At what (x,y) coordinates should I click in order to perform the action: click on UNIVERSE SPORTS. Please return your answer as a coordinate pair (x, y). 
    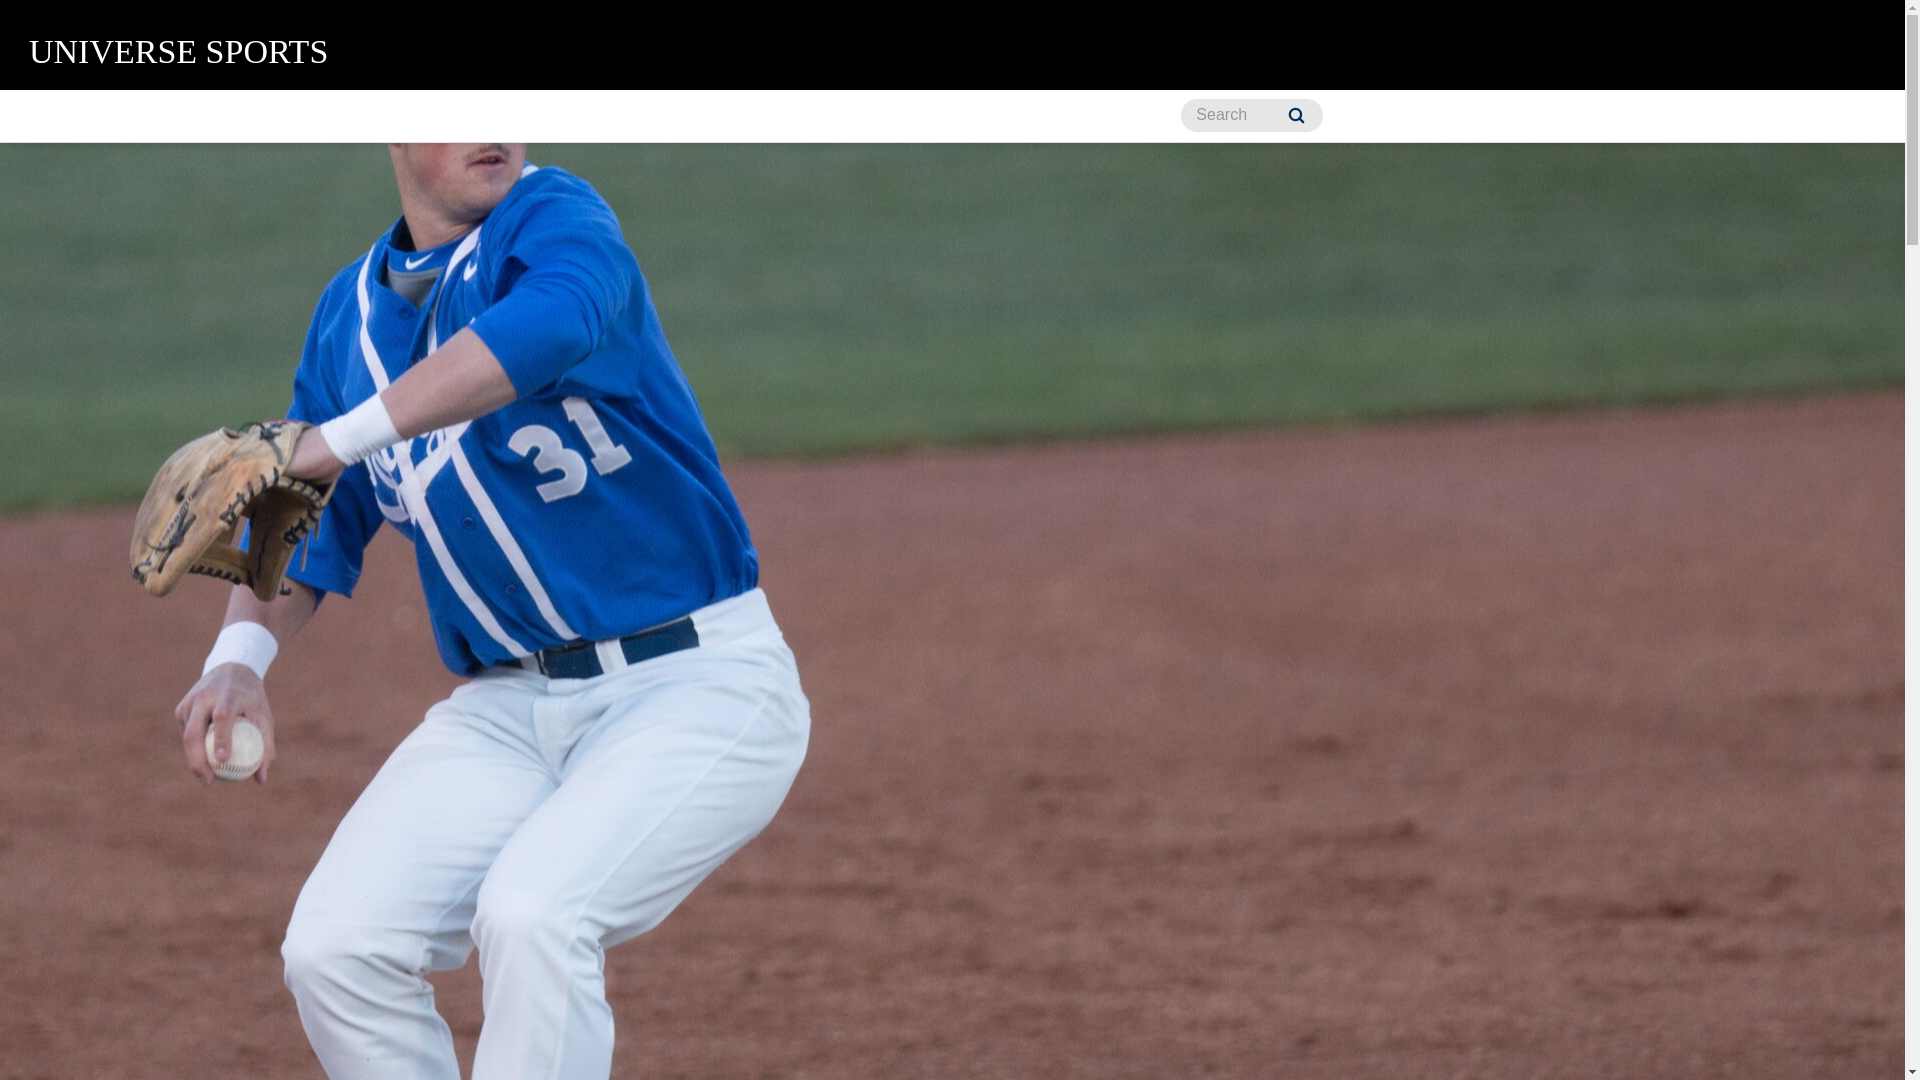
    Looking at the image, I should click on (178, 52).